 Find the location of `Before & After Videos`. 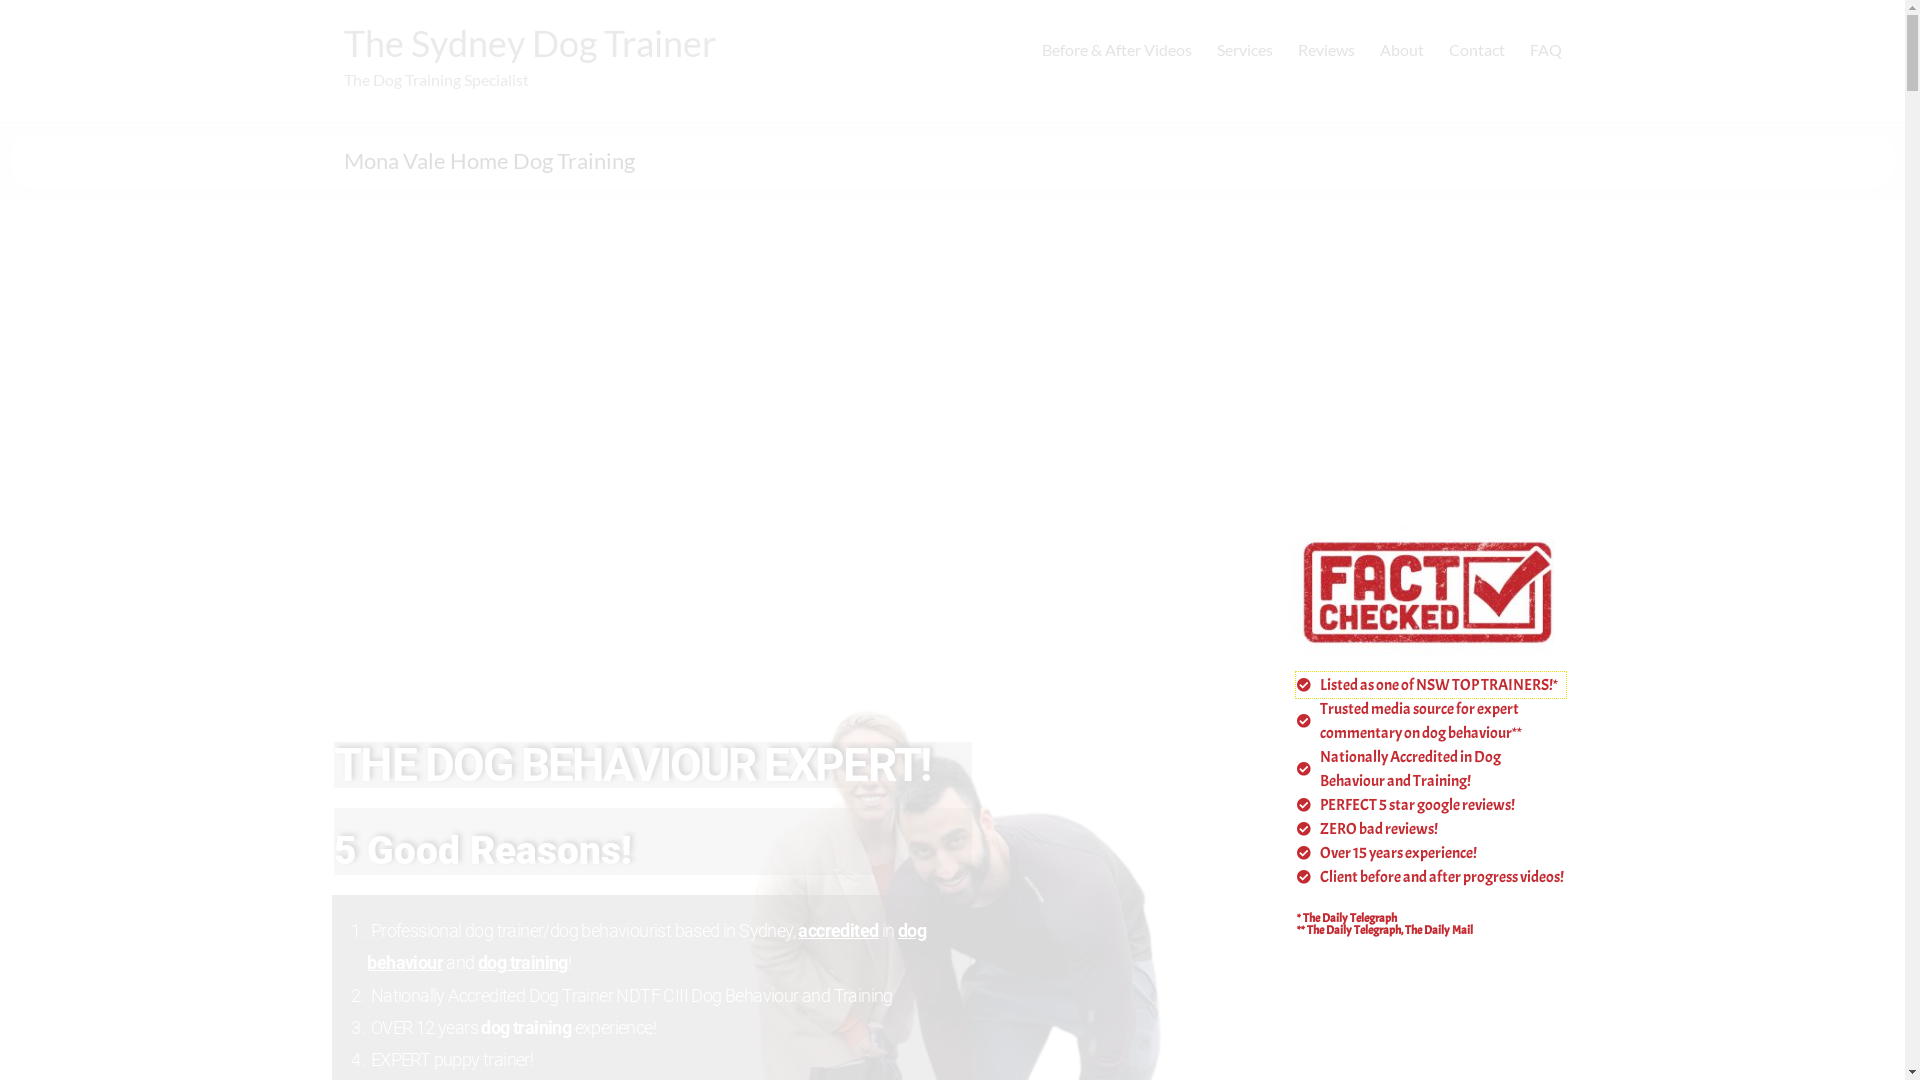

Before & After Videos is located at coordinates (1117, 50).